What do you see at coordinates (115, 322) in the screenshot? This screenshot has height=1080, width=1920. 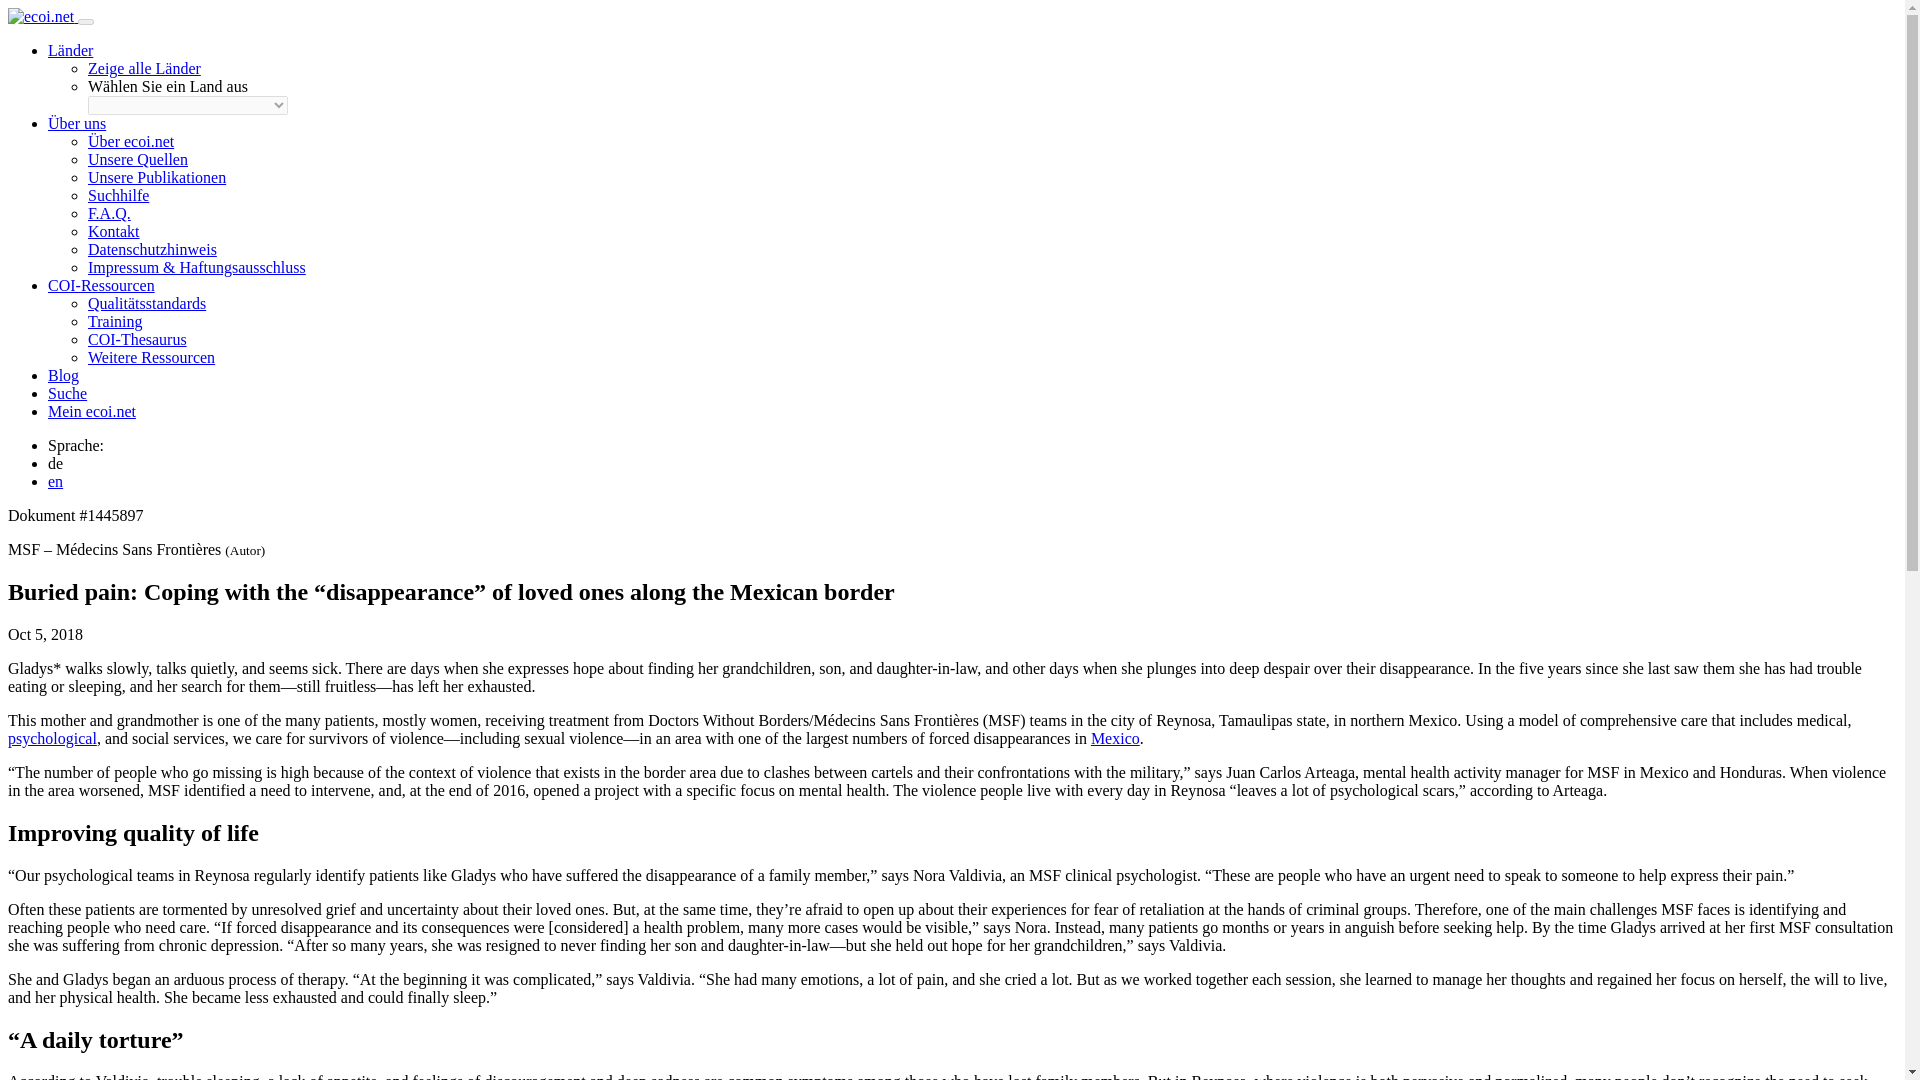 I see `Training` at bounding box center [115, 322].